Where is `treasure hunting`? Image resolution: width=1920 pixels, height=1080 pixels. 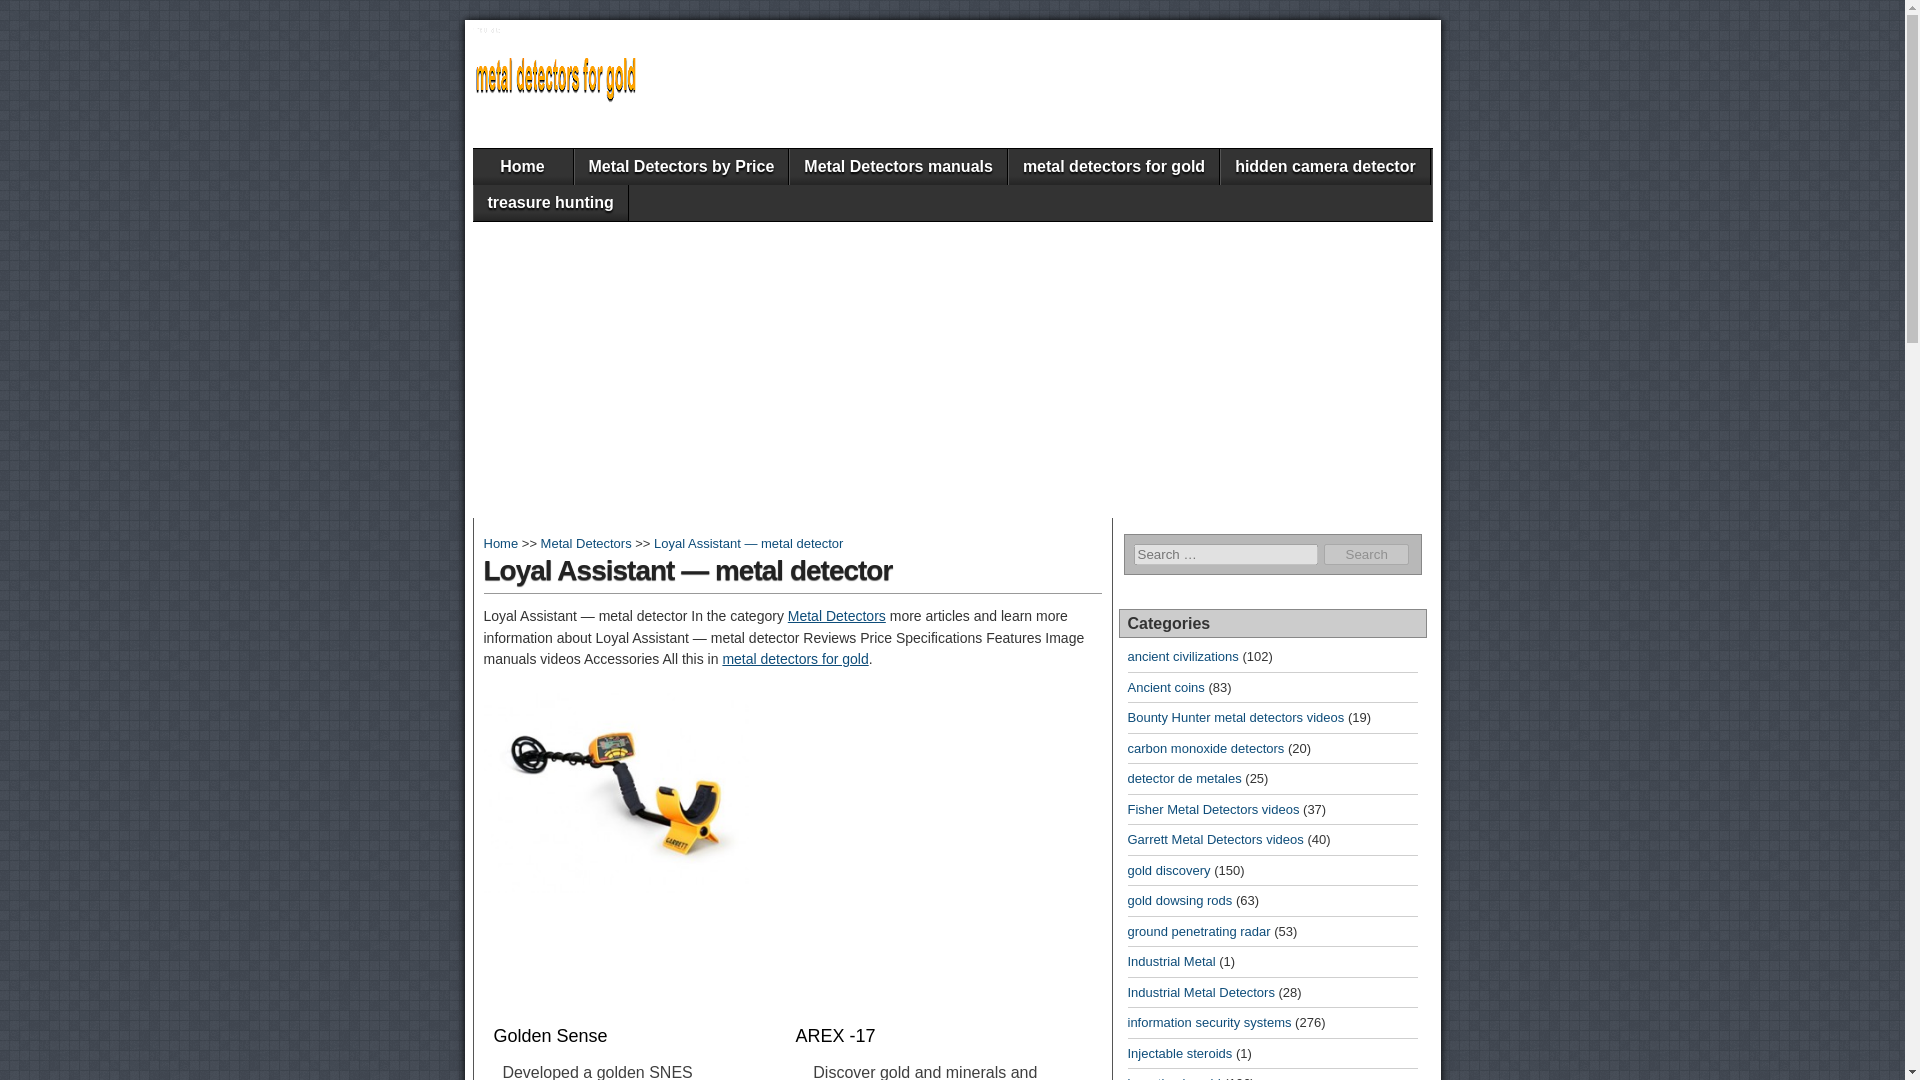
treasure hunting is located at coordinates (550, 202).